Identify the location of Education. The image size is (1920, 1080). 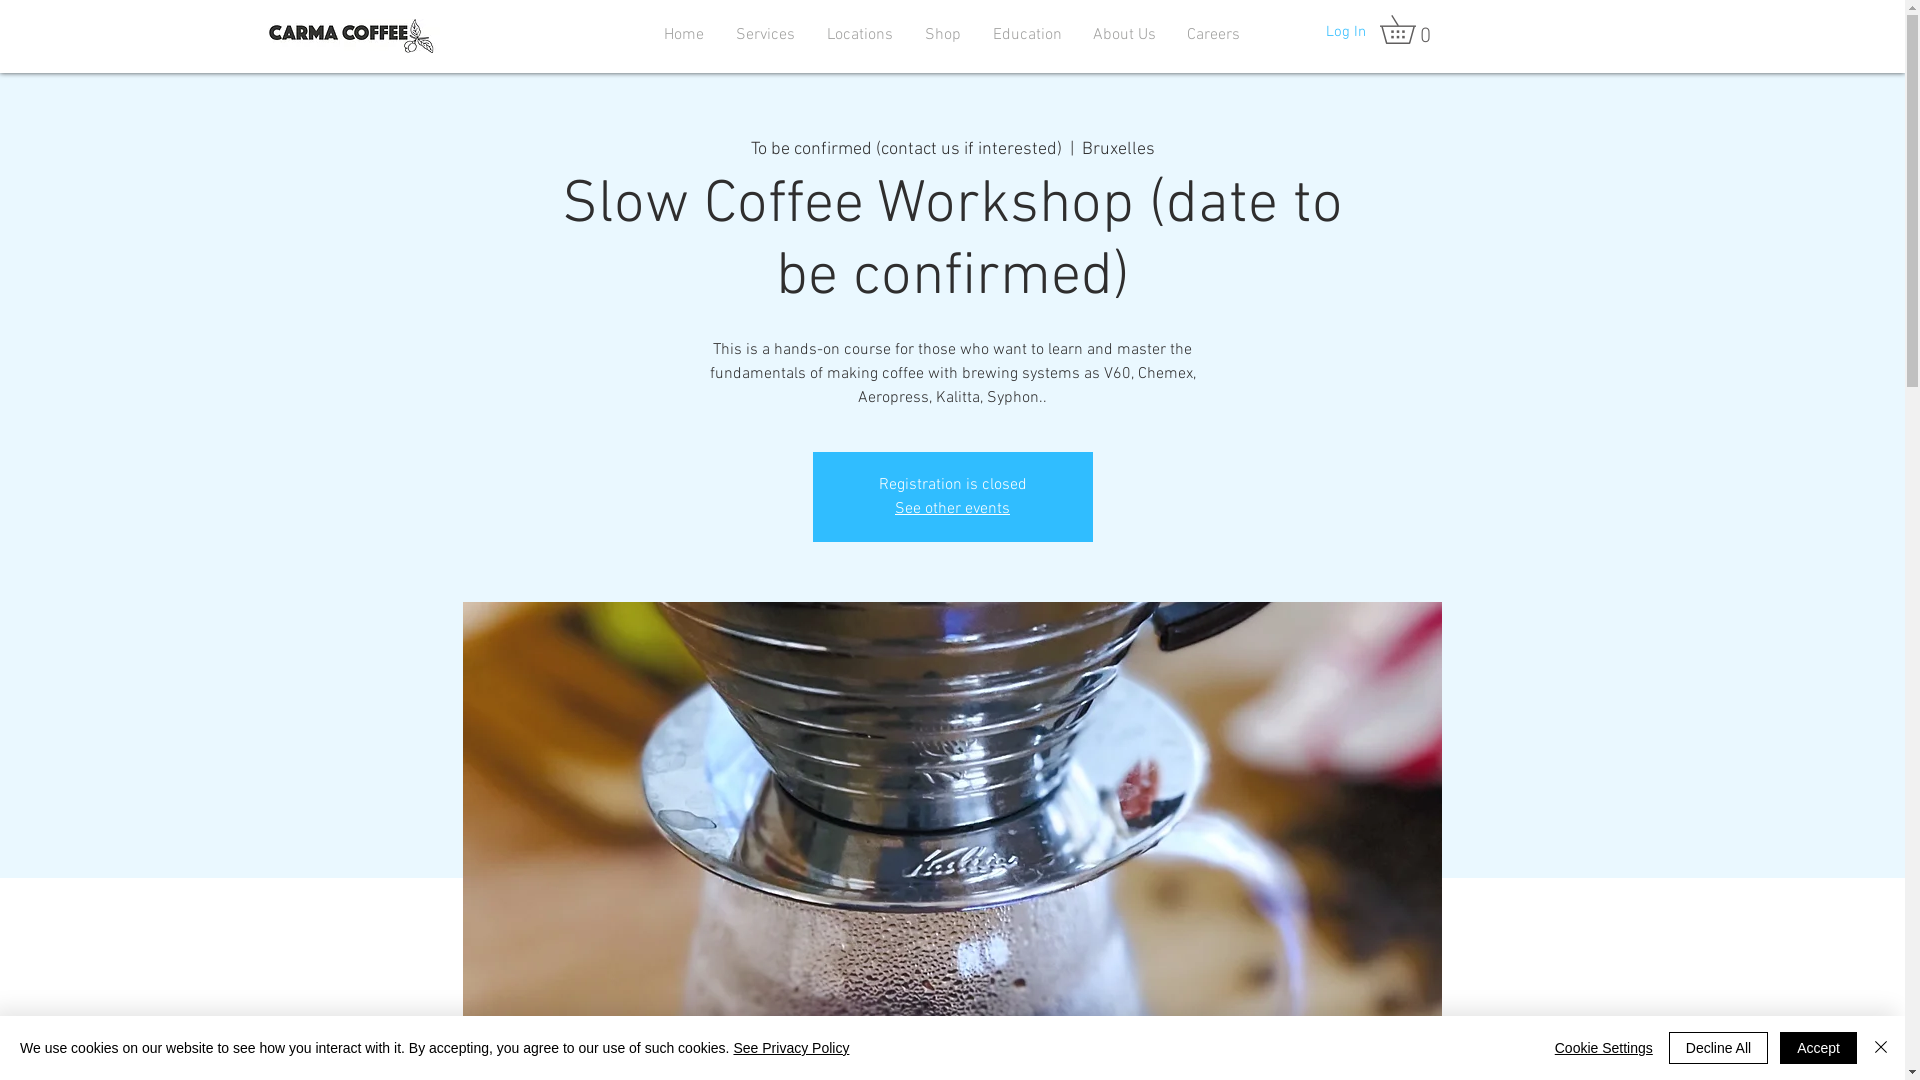
(1026, 35).